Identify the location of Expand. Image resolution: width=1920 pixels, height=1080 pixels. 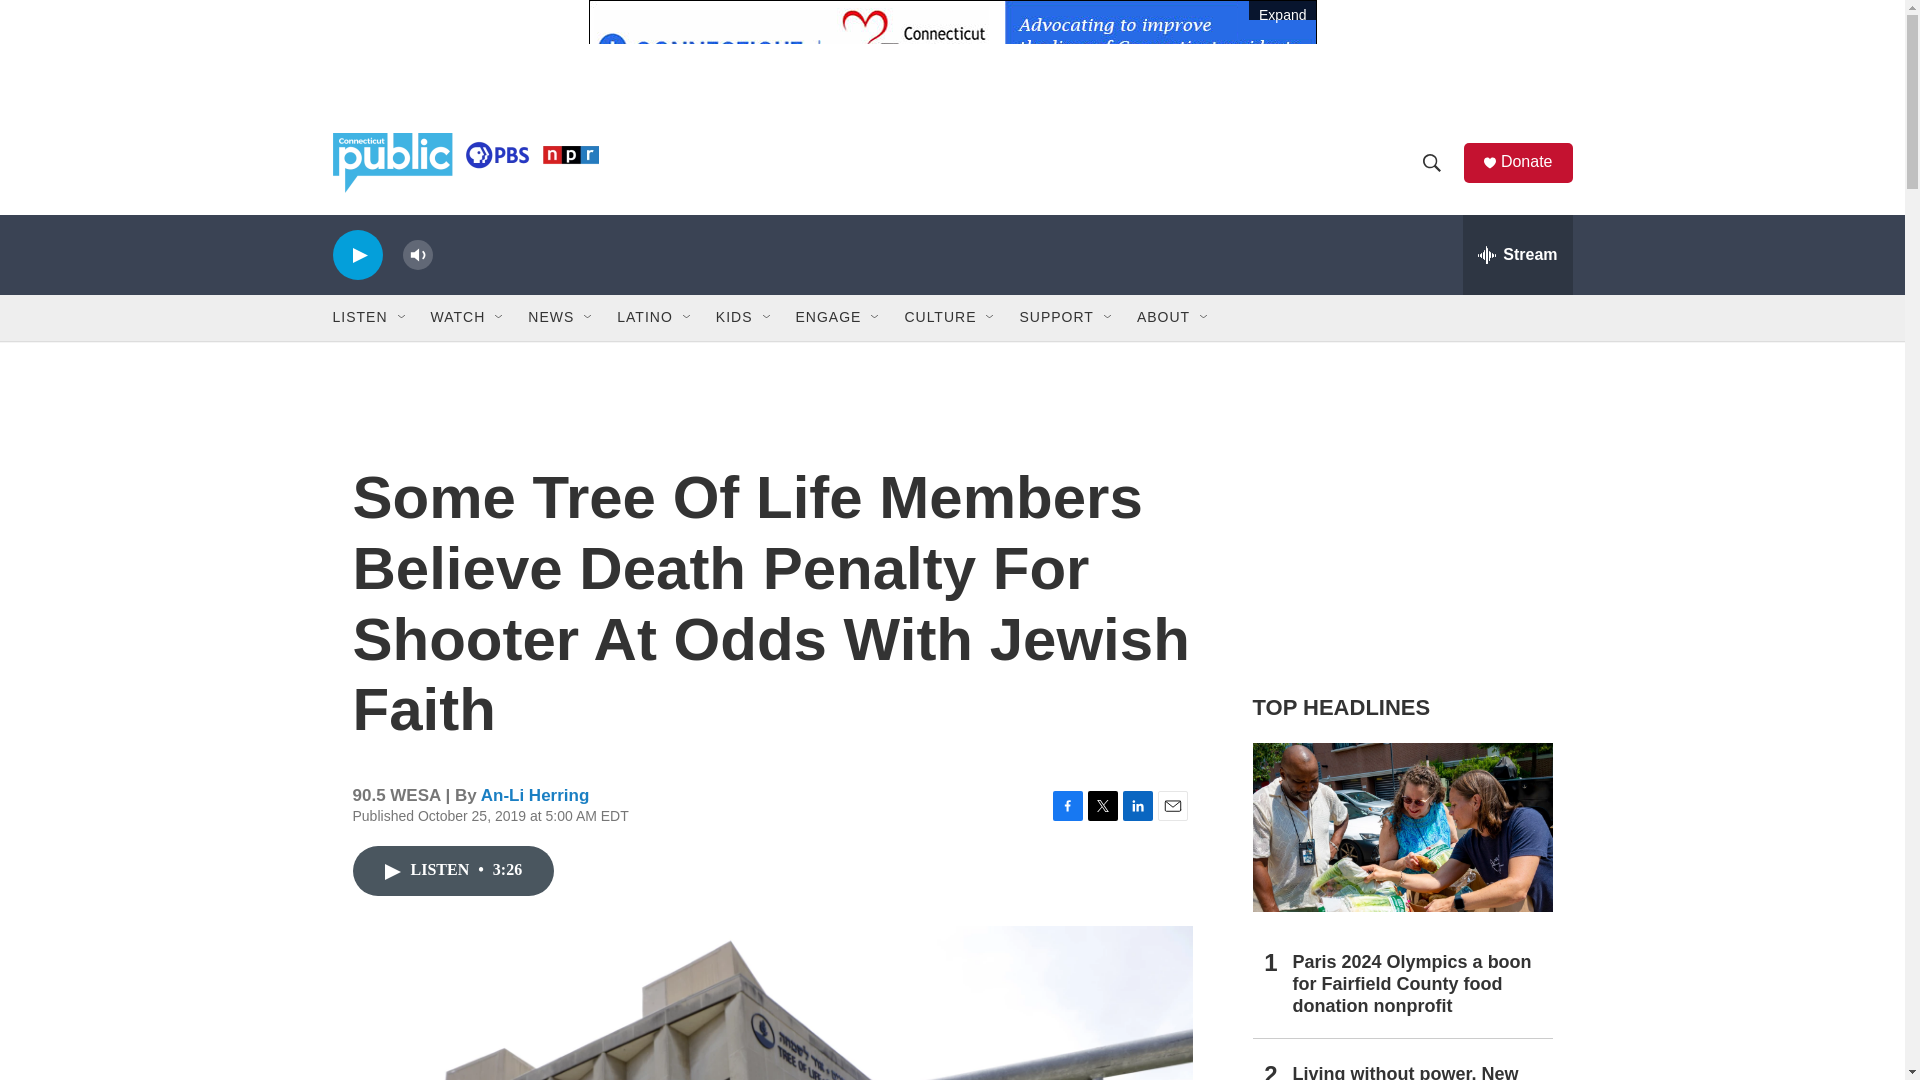
(951, 44).